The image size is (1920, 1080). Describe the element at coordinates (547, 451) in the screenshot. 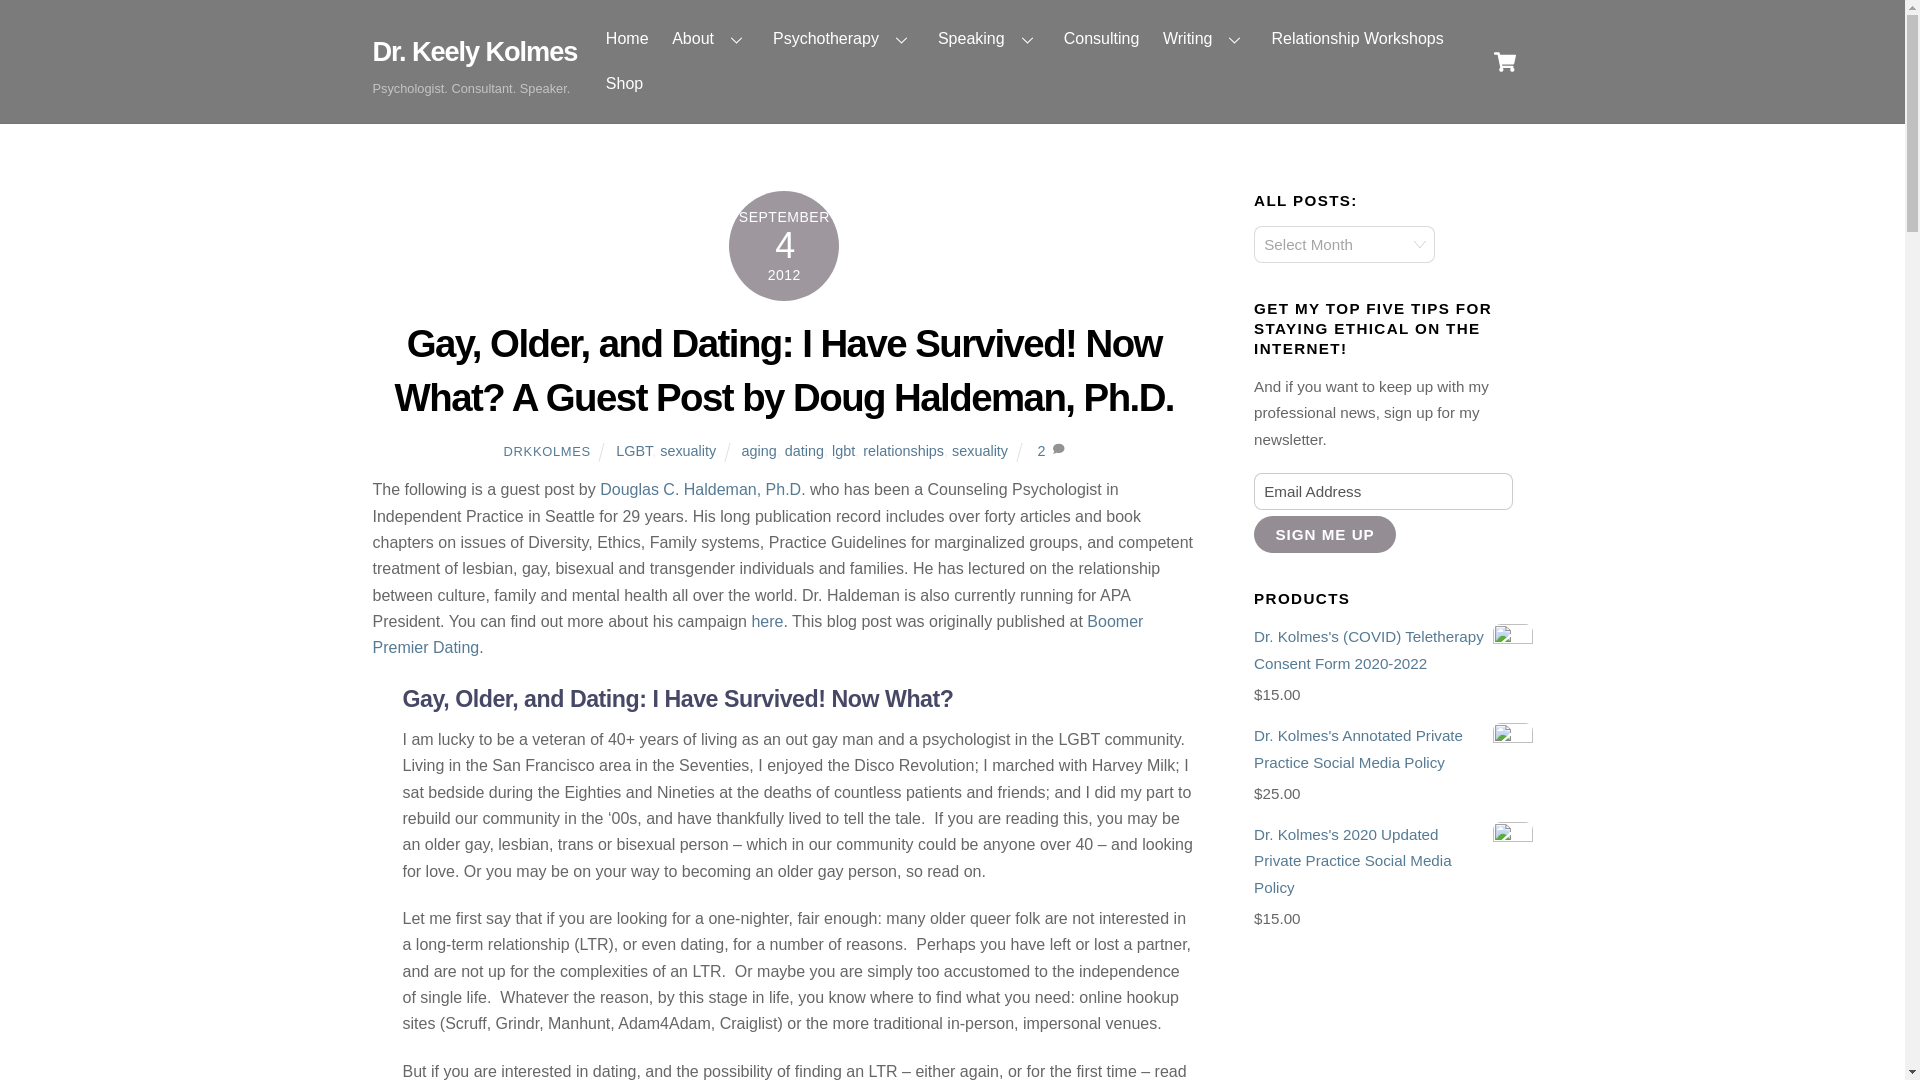

I see `DRKKOLMES` at that location.